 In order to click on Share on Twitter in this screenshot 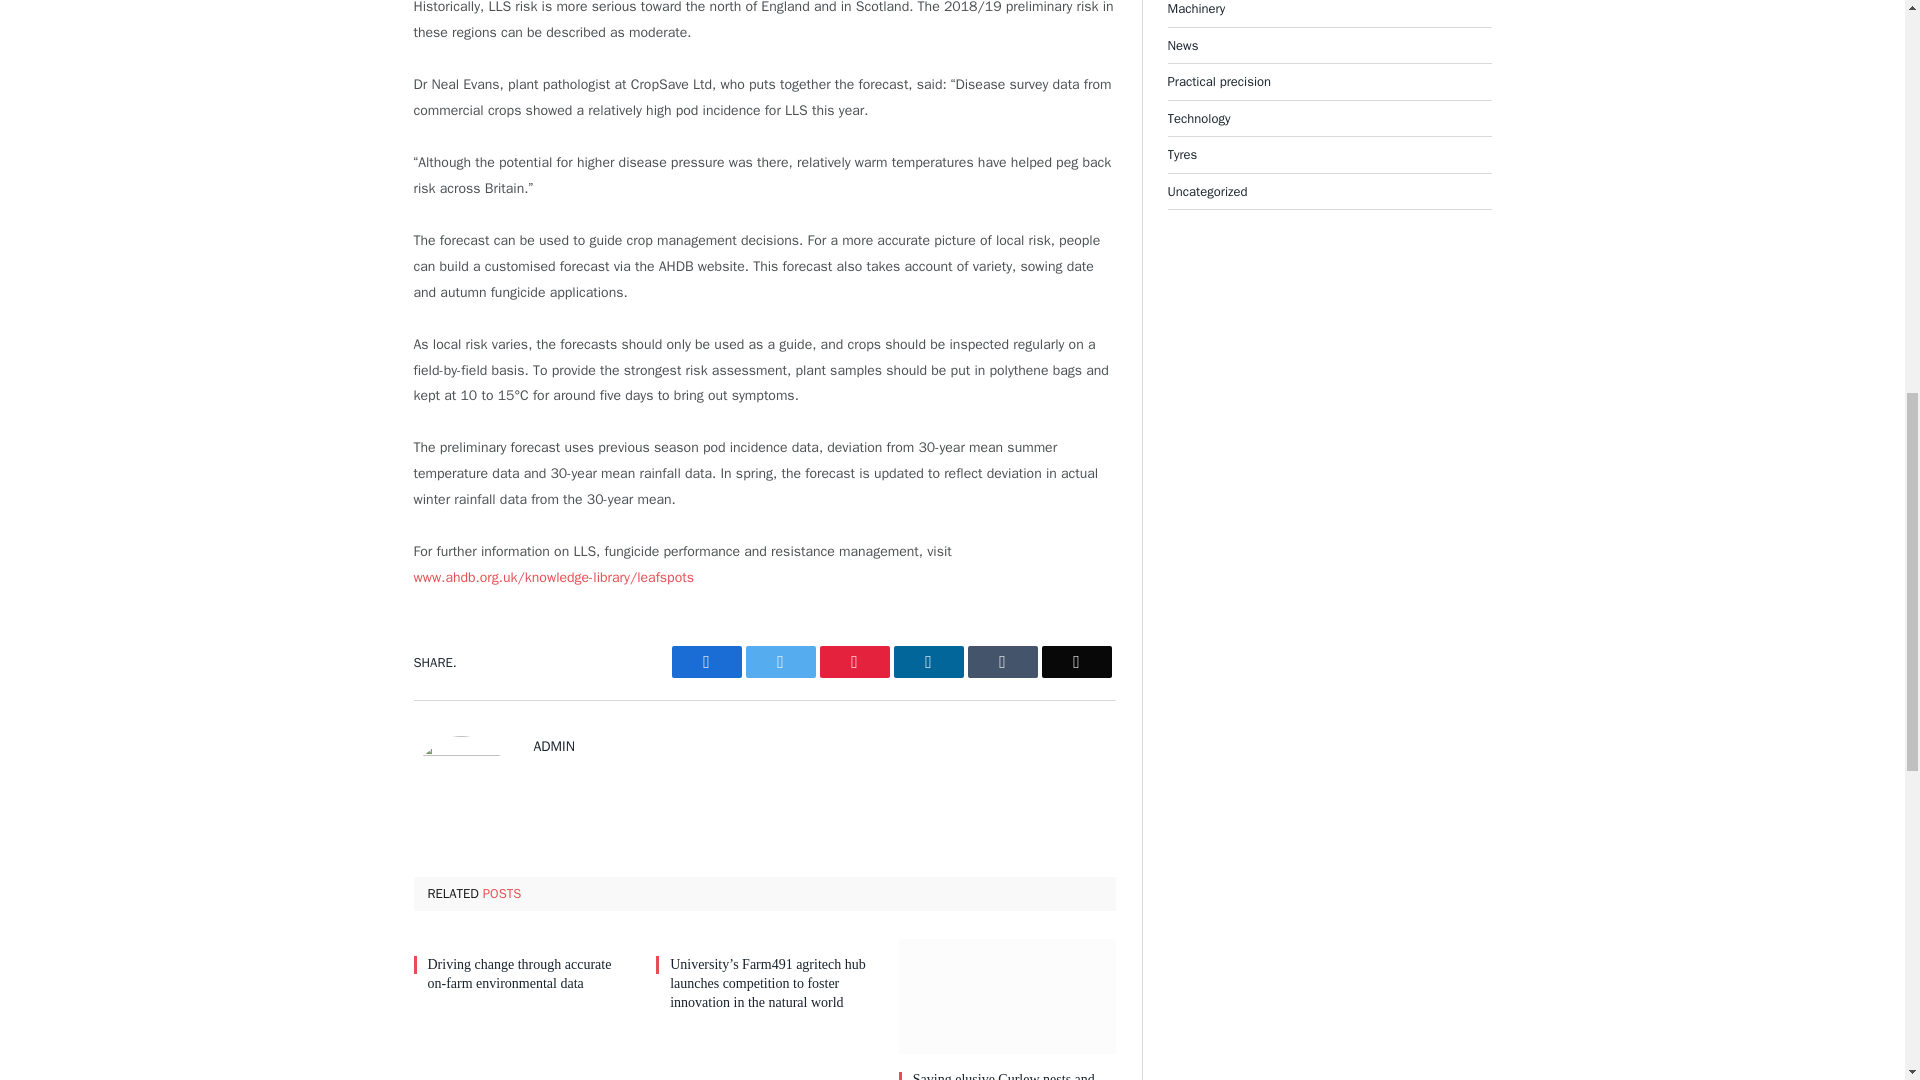, I will do `click(781, 662)`.